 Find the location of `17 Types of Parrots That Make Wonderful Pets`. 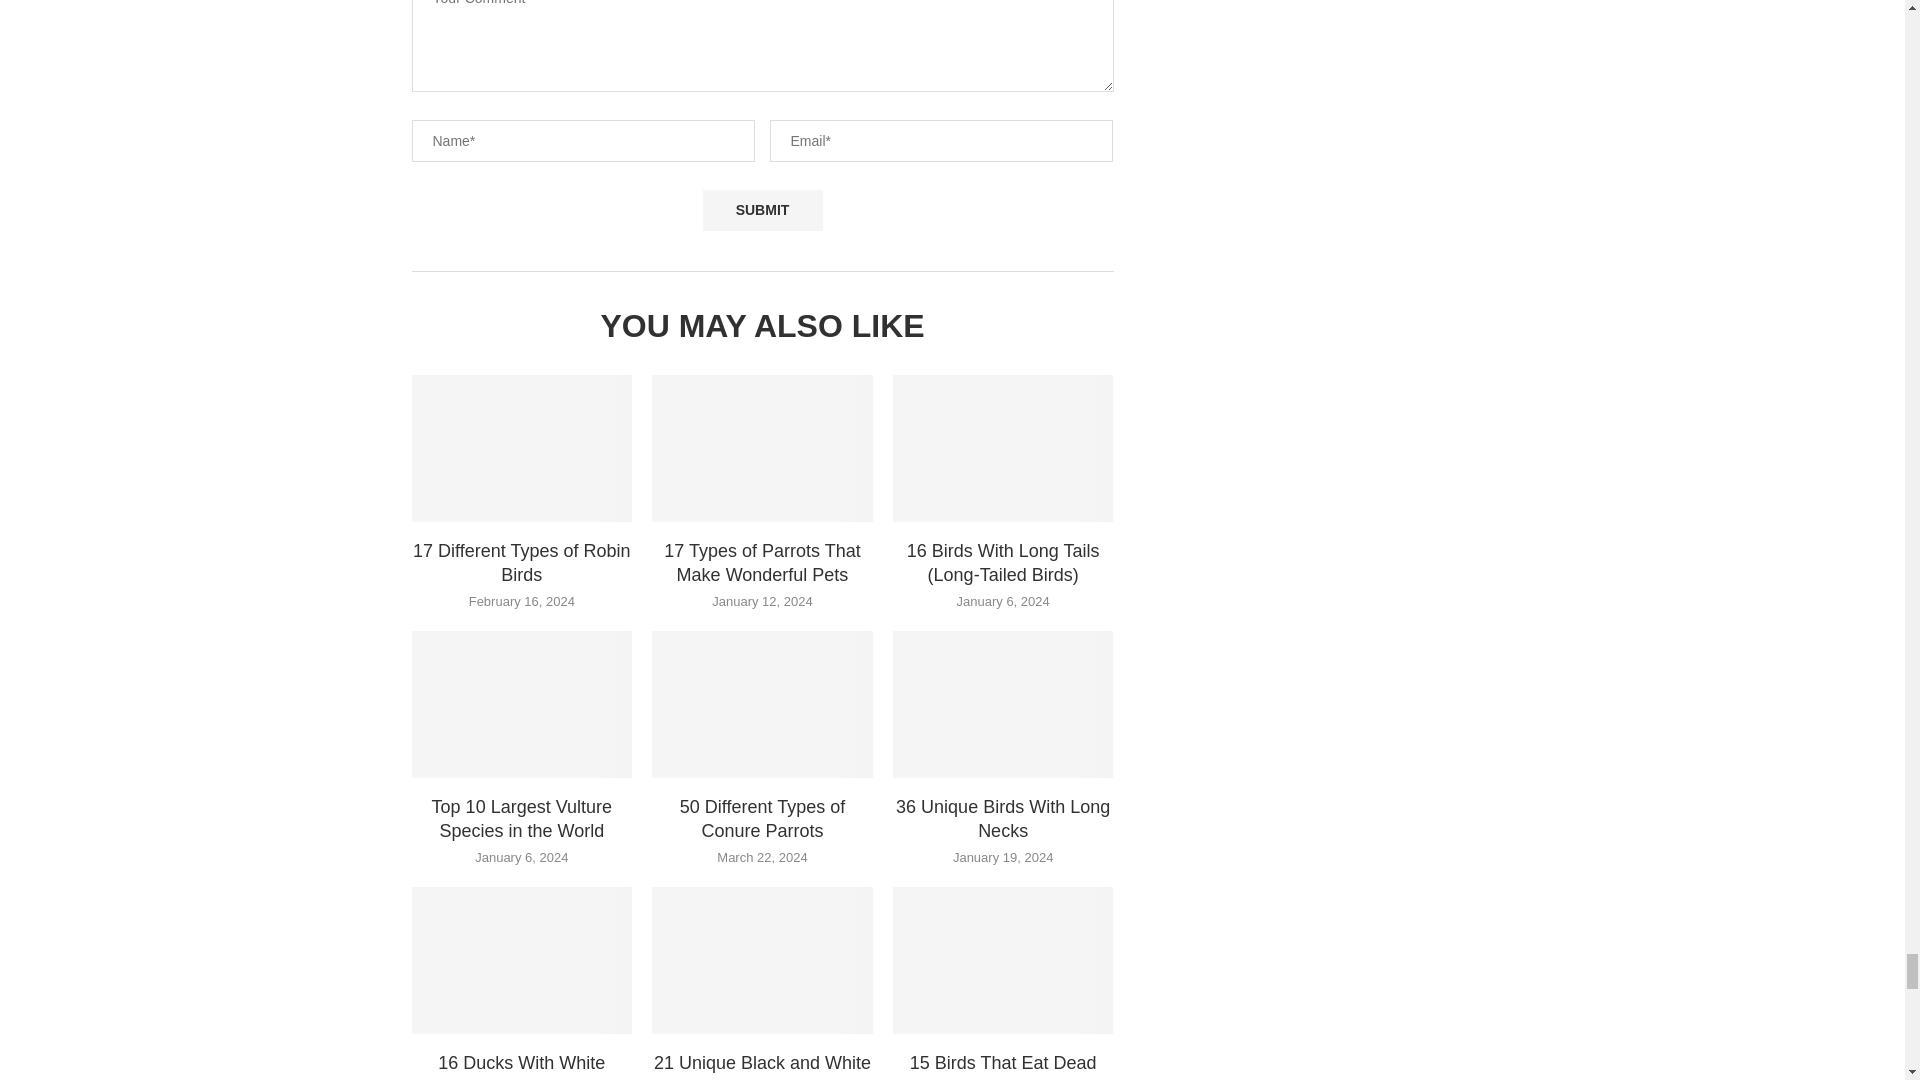

17 Types of Parrots That Make Wonderful Pets is located at coordinates (762, 448).